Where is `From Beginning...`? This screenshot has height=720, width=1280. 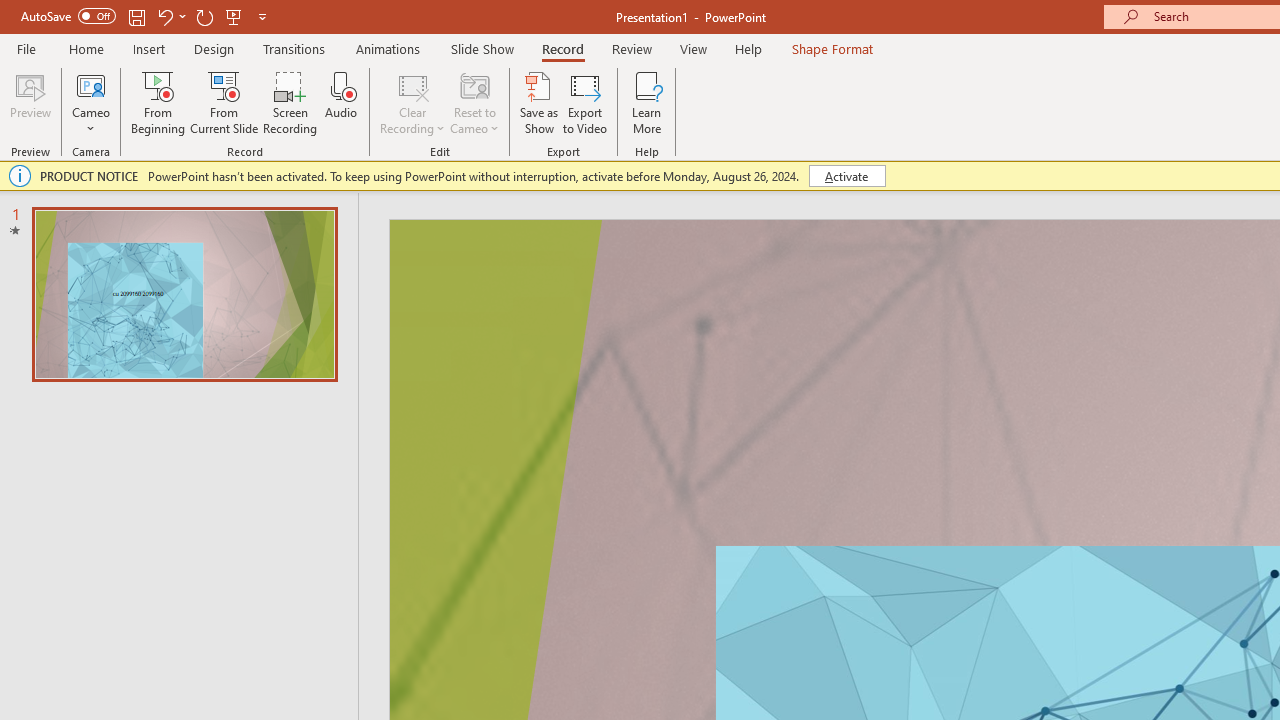 From Beginning... is located at coordinates (158, 102).